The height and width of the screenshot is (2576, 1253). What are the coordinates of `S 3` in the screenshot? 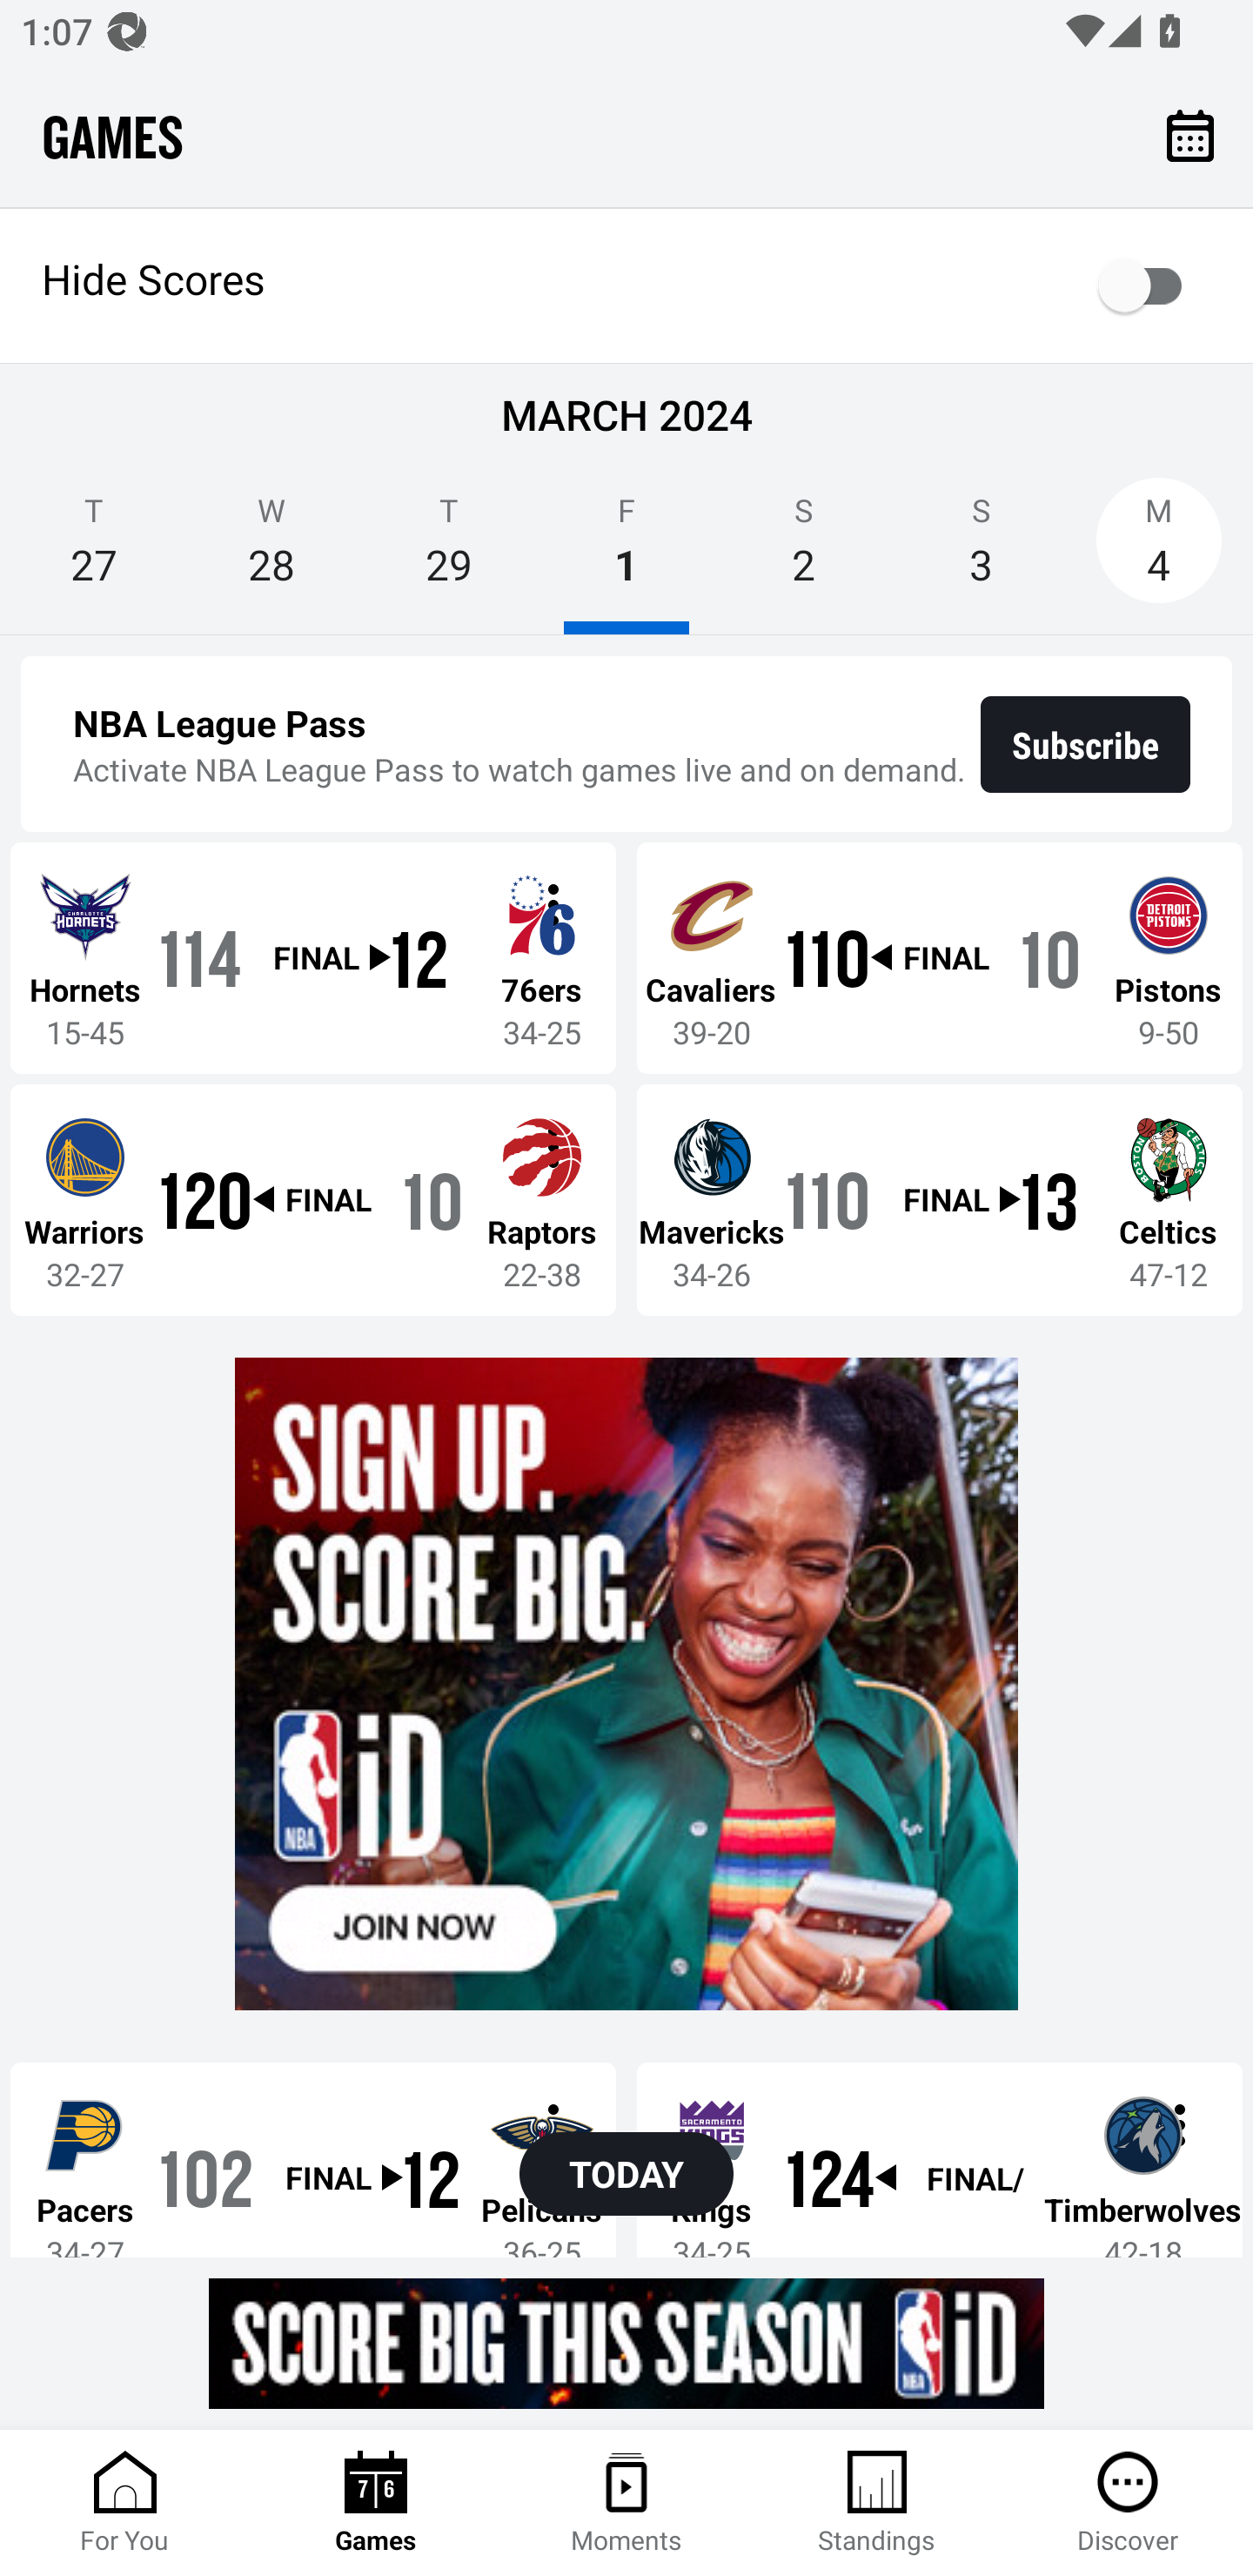 It's located at (981, 550).